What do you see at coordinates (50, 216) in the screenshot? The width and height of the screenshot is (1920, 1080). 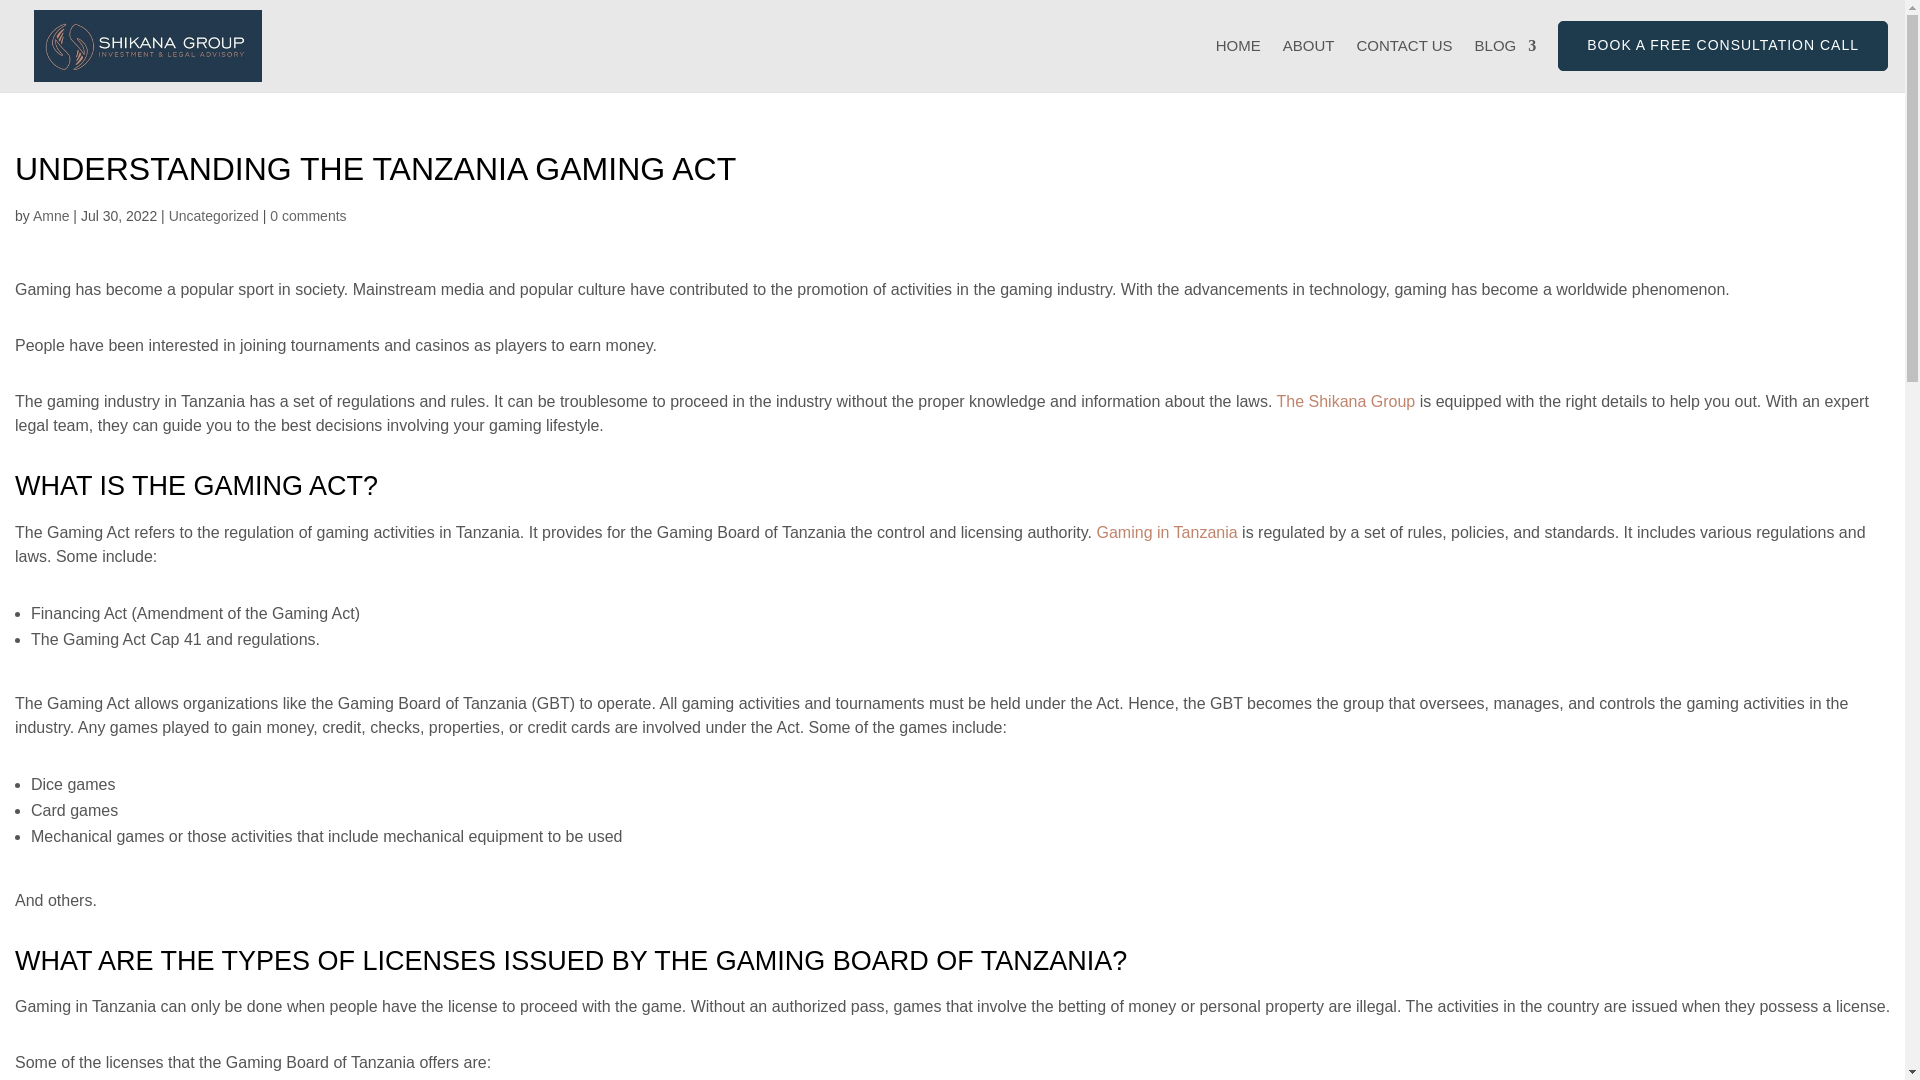 I see `Amne` at bounding box center [50, 216].